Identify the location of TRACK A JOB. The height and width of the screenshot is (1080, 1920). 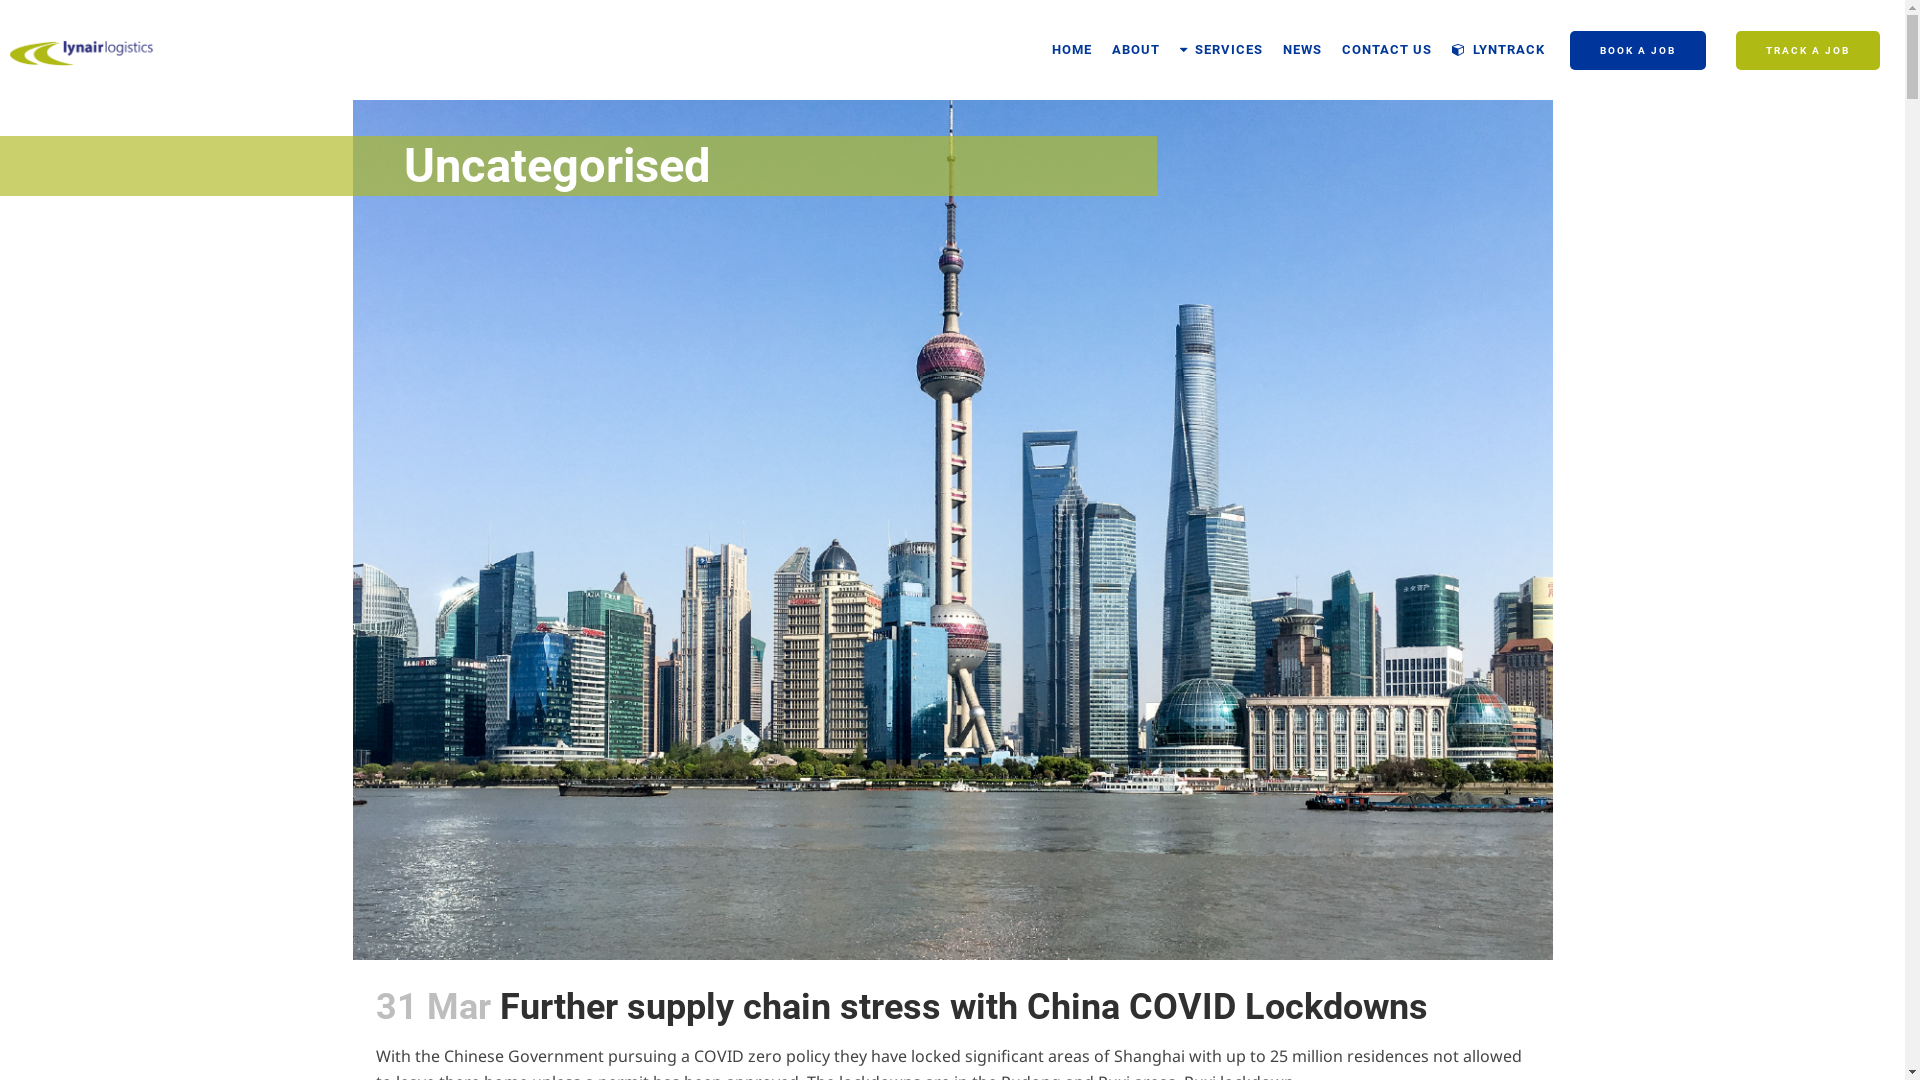
(1808, 50).